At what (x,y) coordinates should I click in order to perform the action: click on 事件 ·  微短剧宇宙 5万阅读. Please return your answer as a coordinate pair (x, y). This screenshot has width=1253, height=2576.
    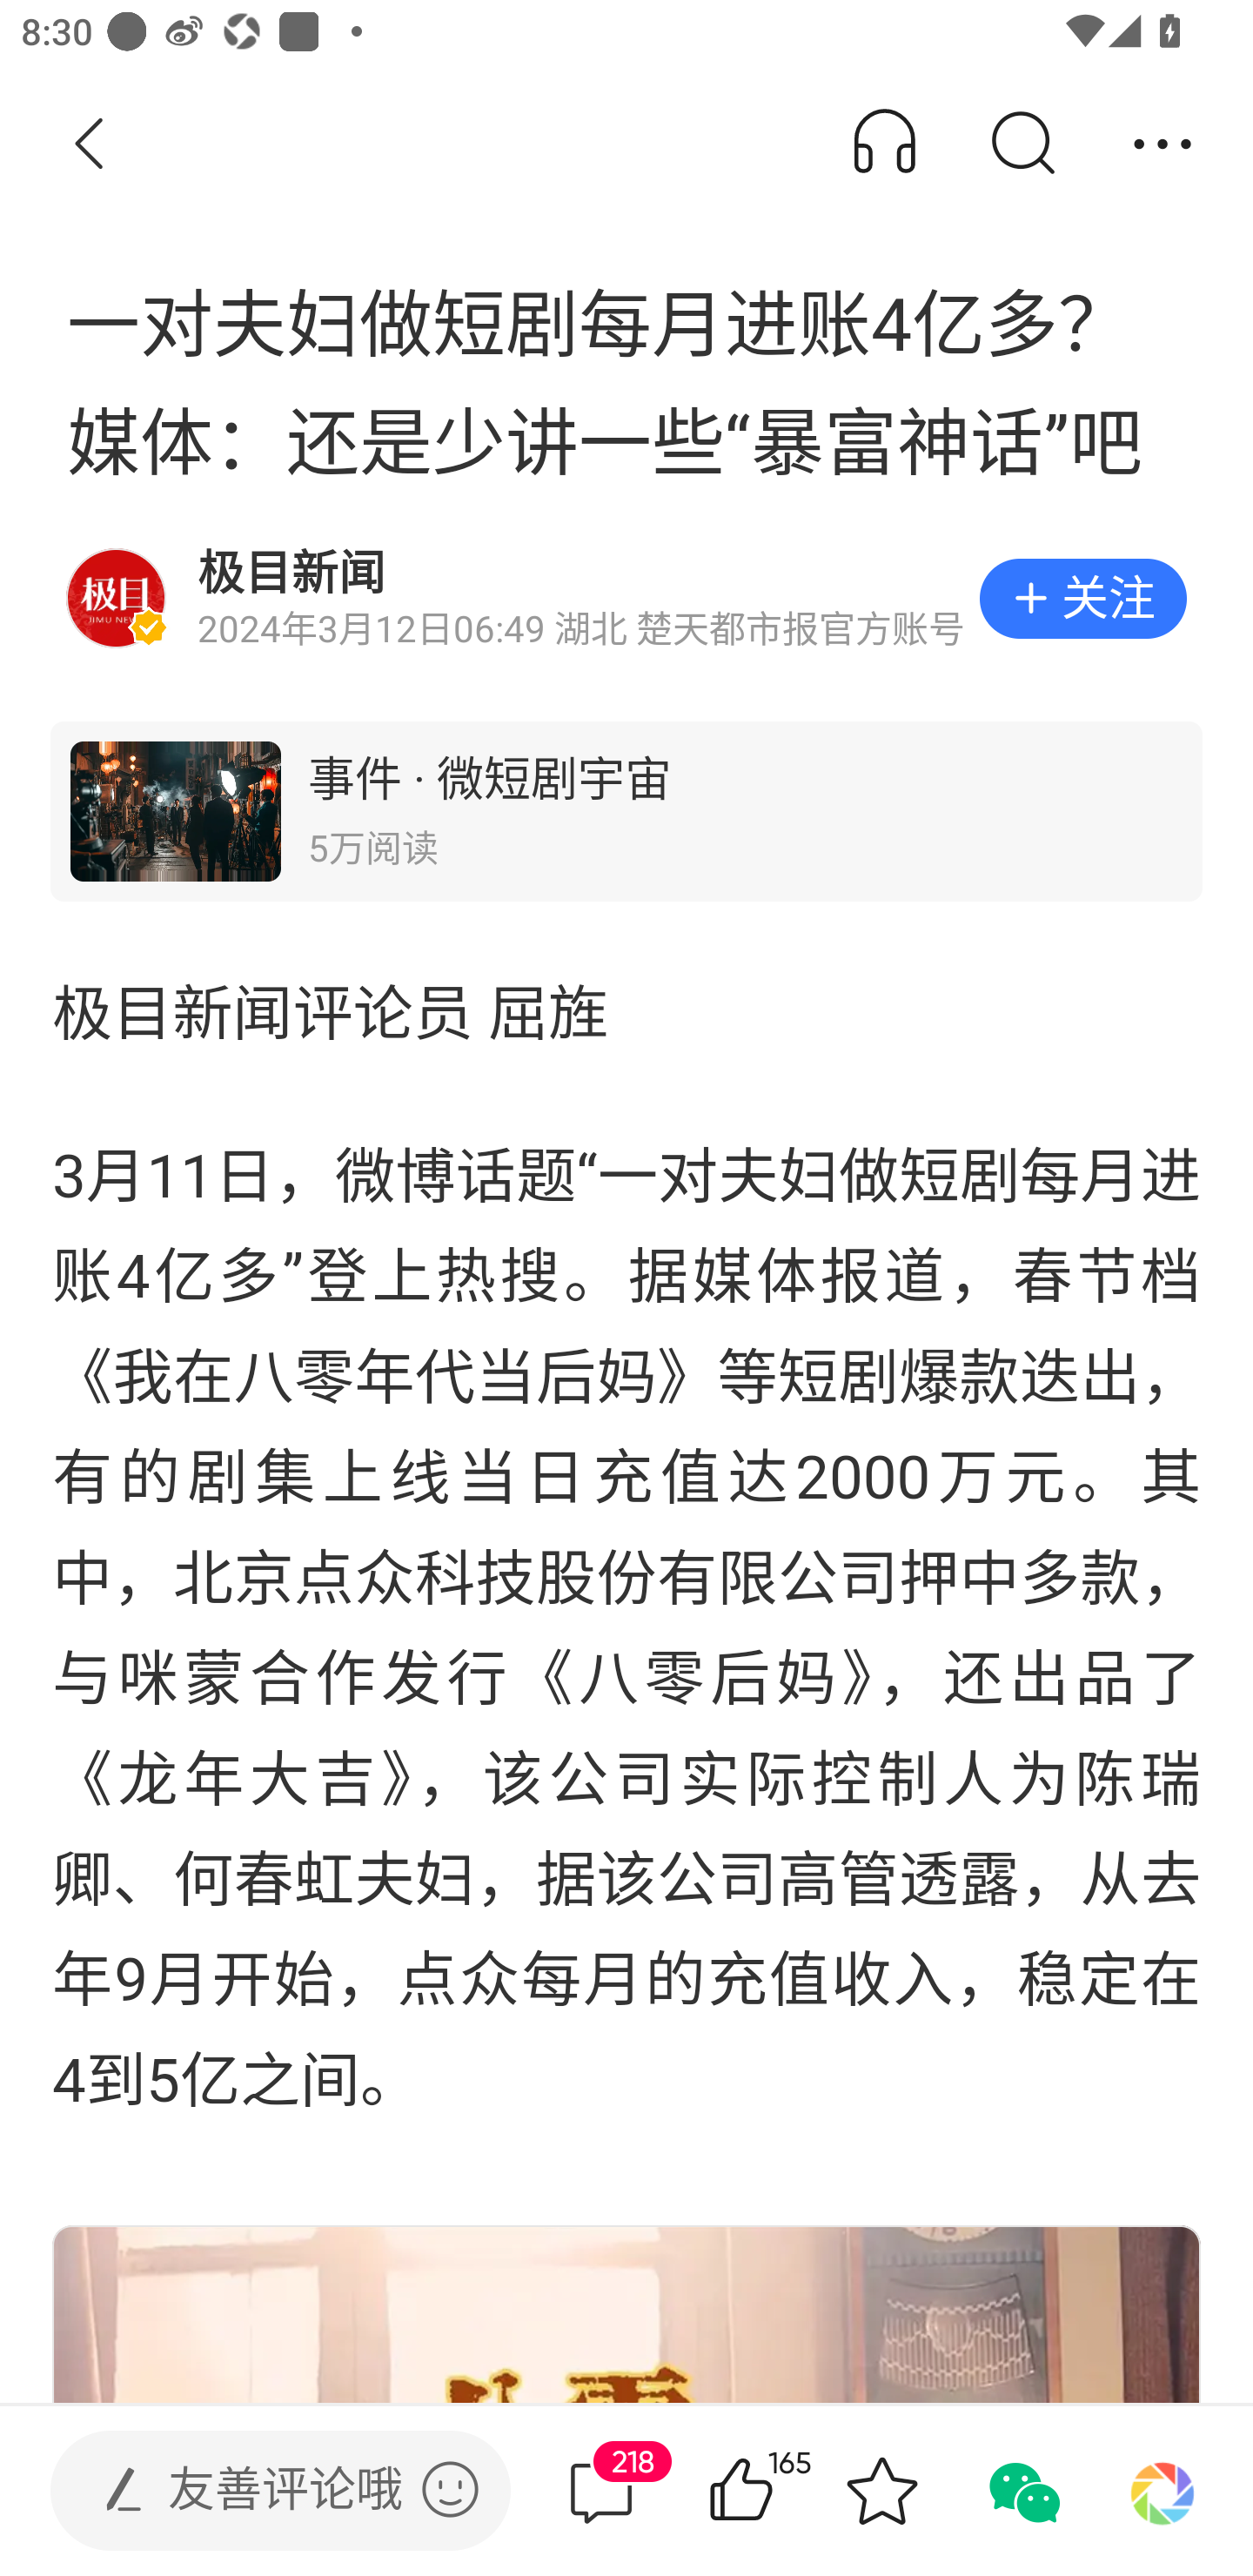
    Looking at the image, I should click on (626, 811).